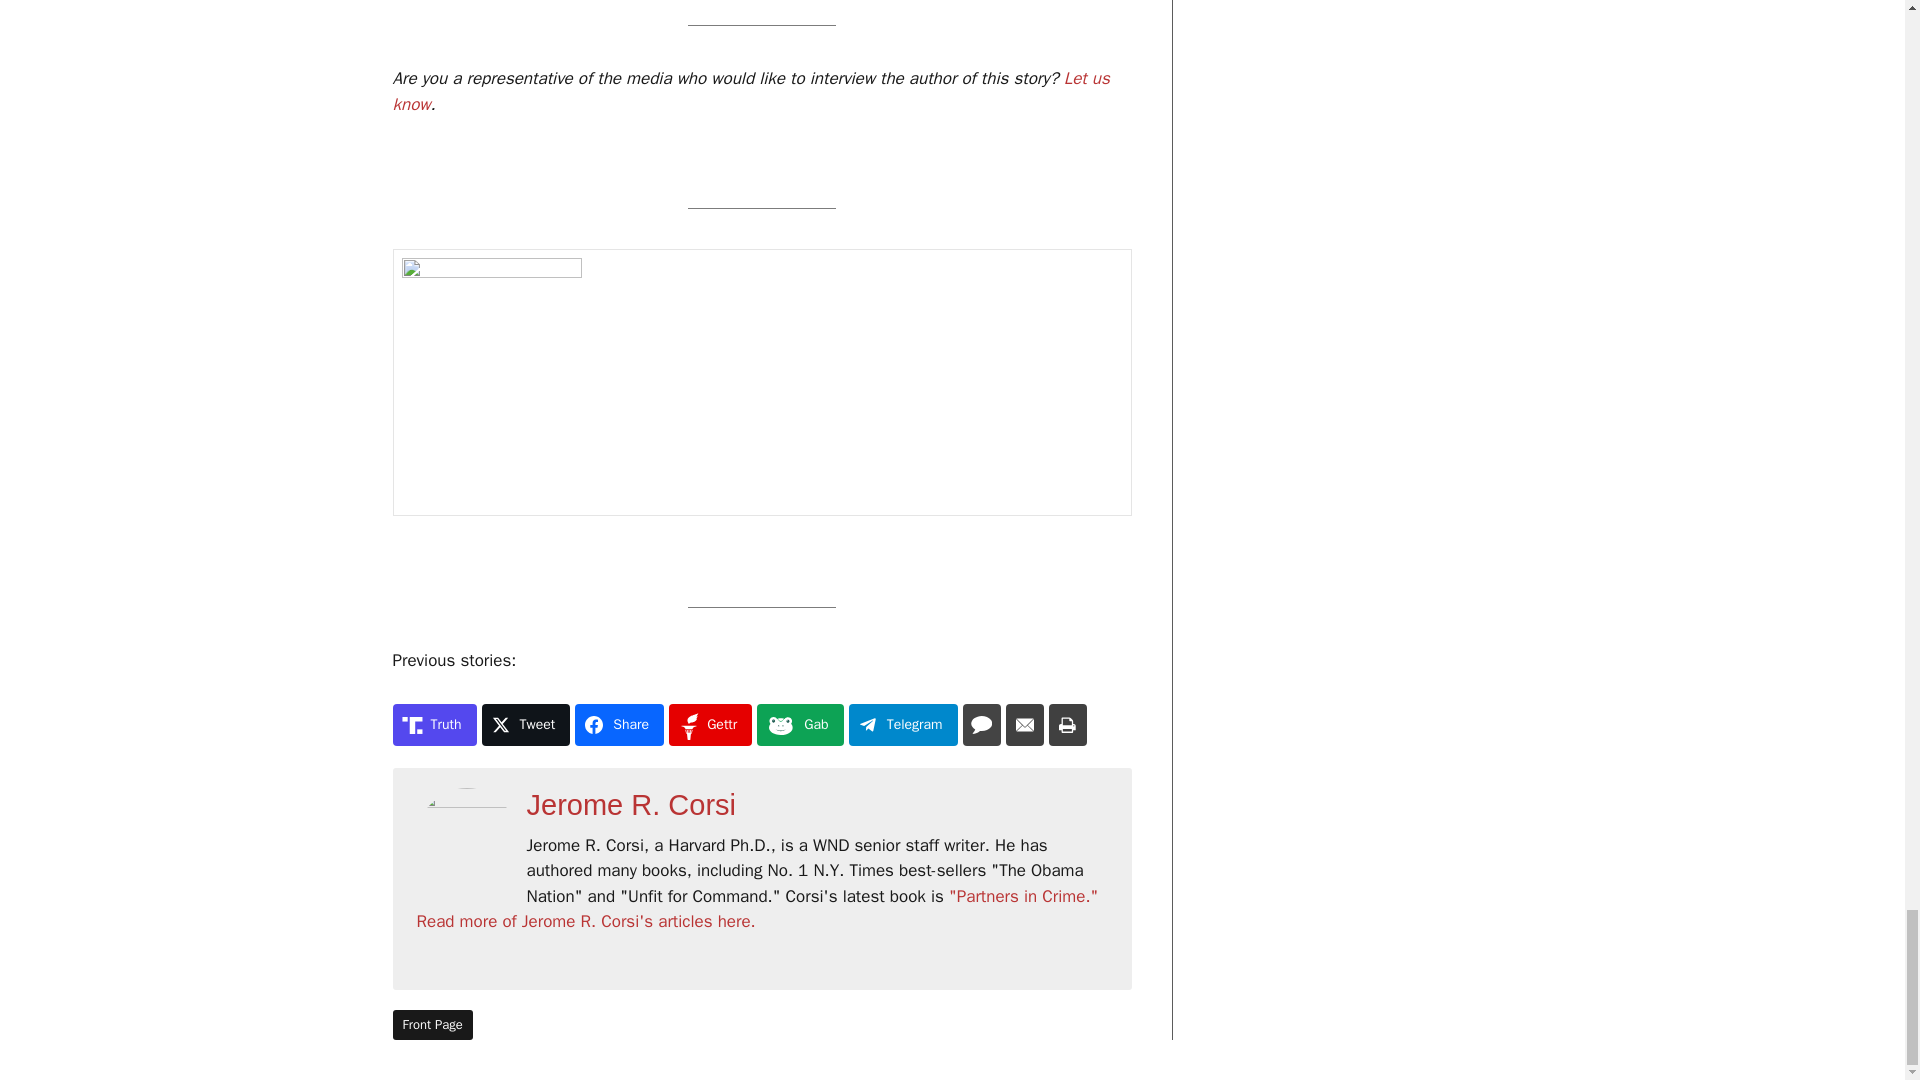  I want to click on Share on Gettr, so click(710, 725).